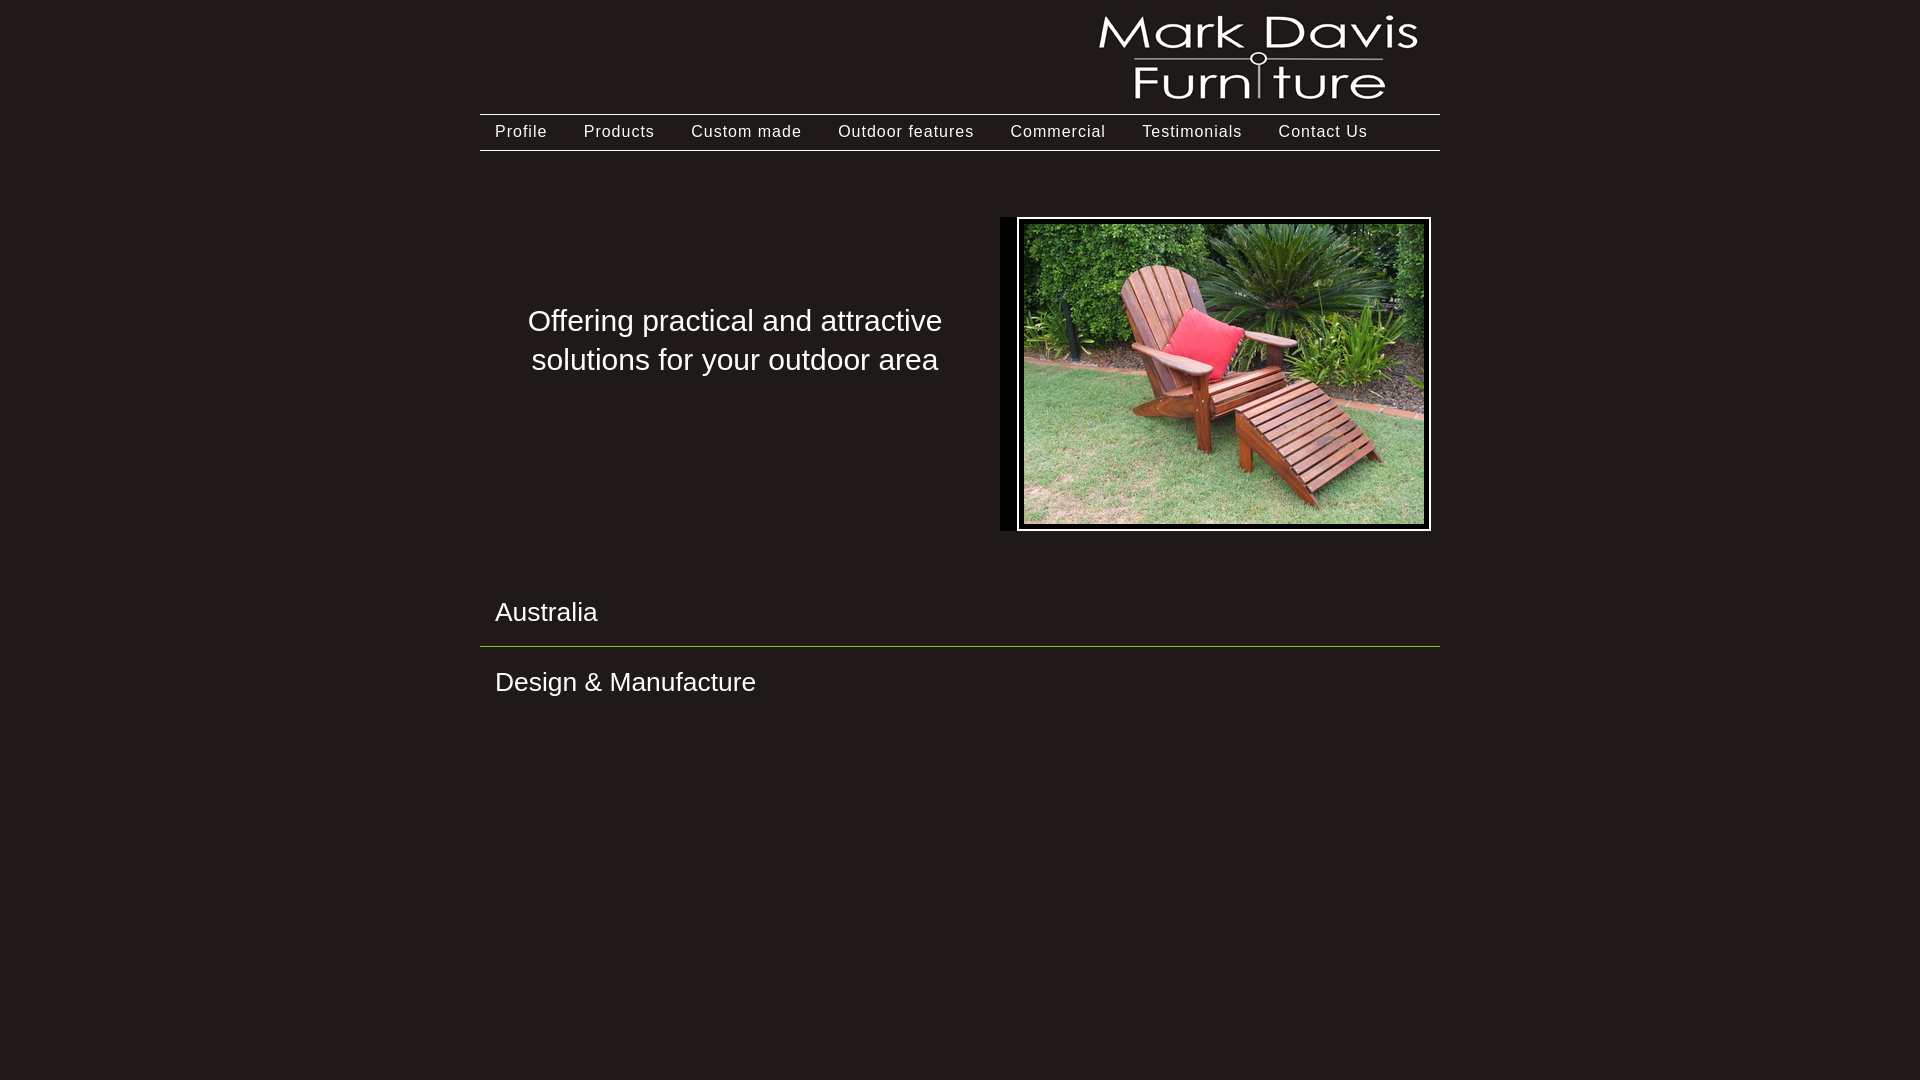 This screenshot has width=1920, height=1080. Describe the element at coordinates (906, 132) in the screenshot. I see `Outdoor features` at that location.